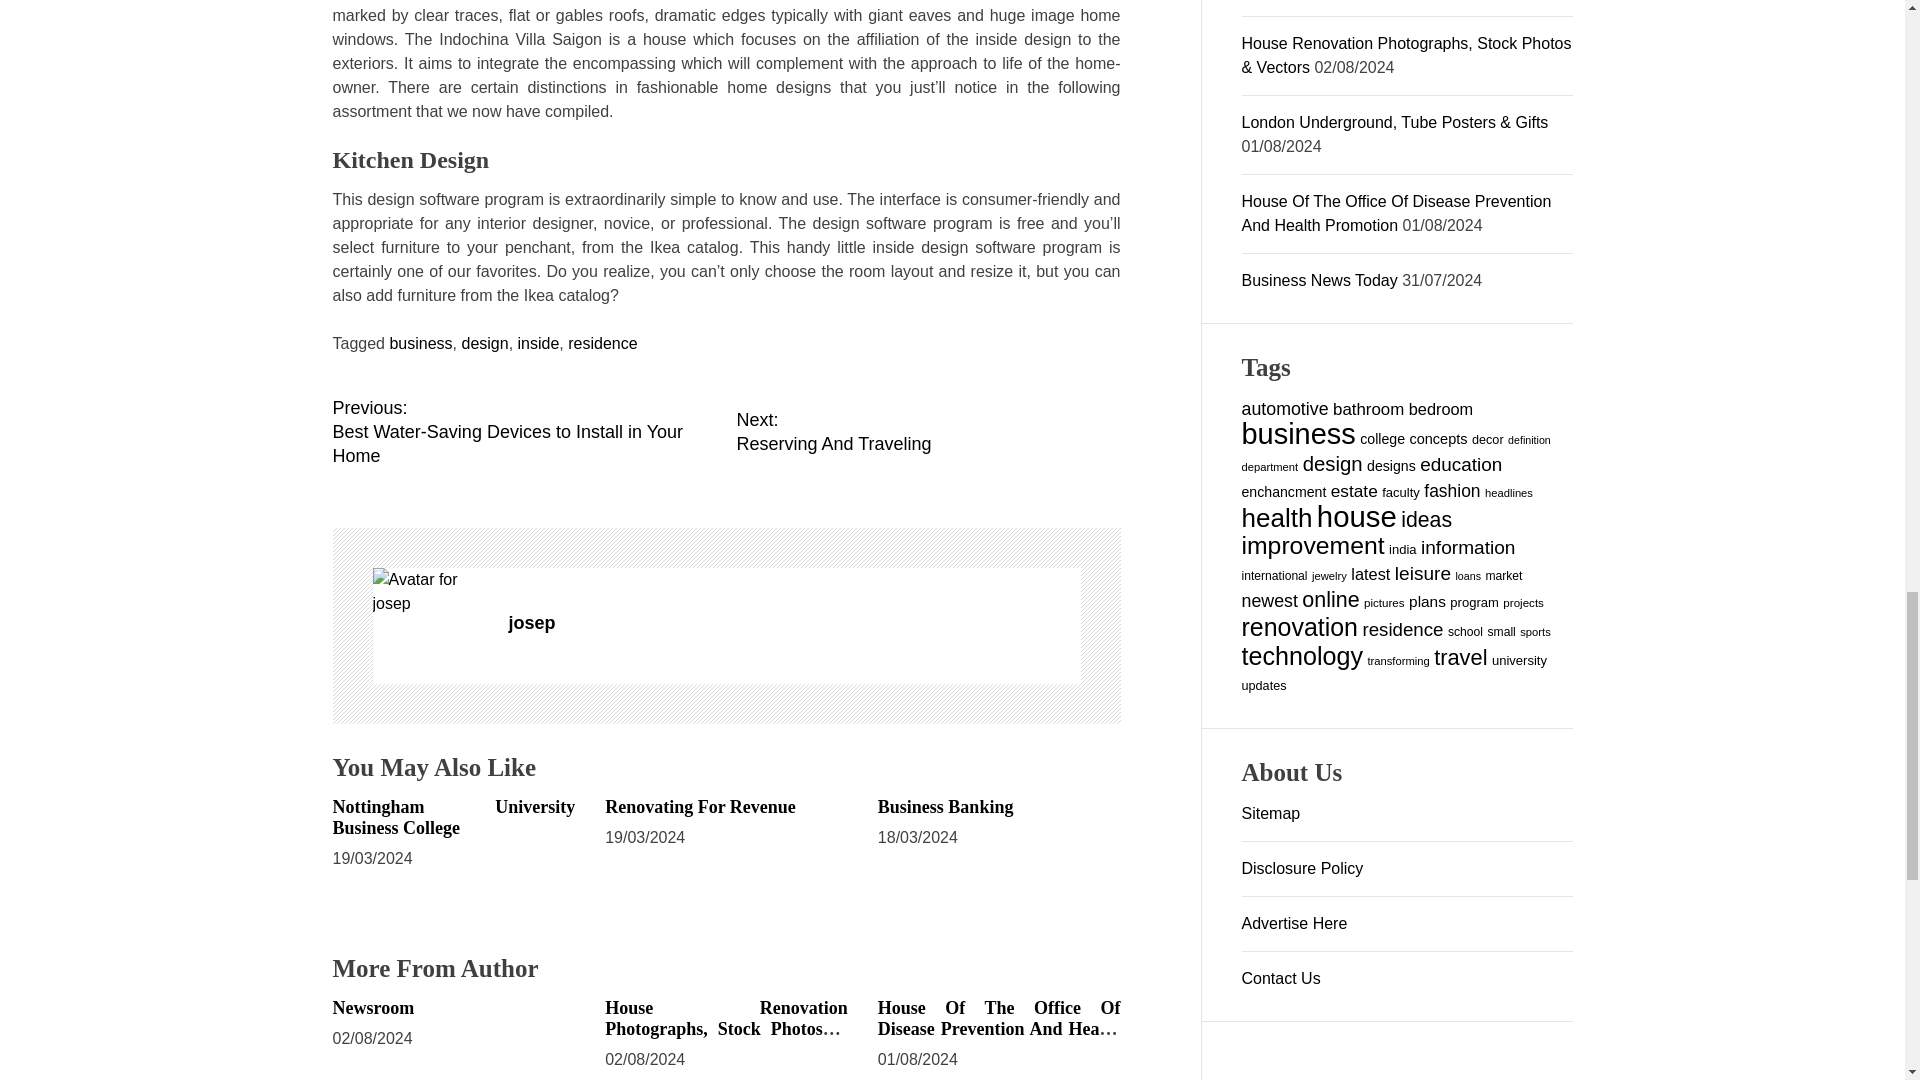  What do you see at coordinates (430, 592) in the screenshot?
I see `Business Banking` at bounding box center [430, 592].